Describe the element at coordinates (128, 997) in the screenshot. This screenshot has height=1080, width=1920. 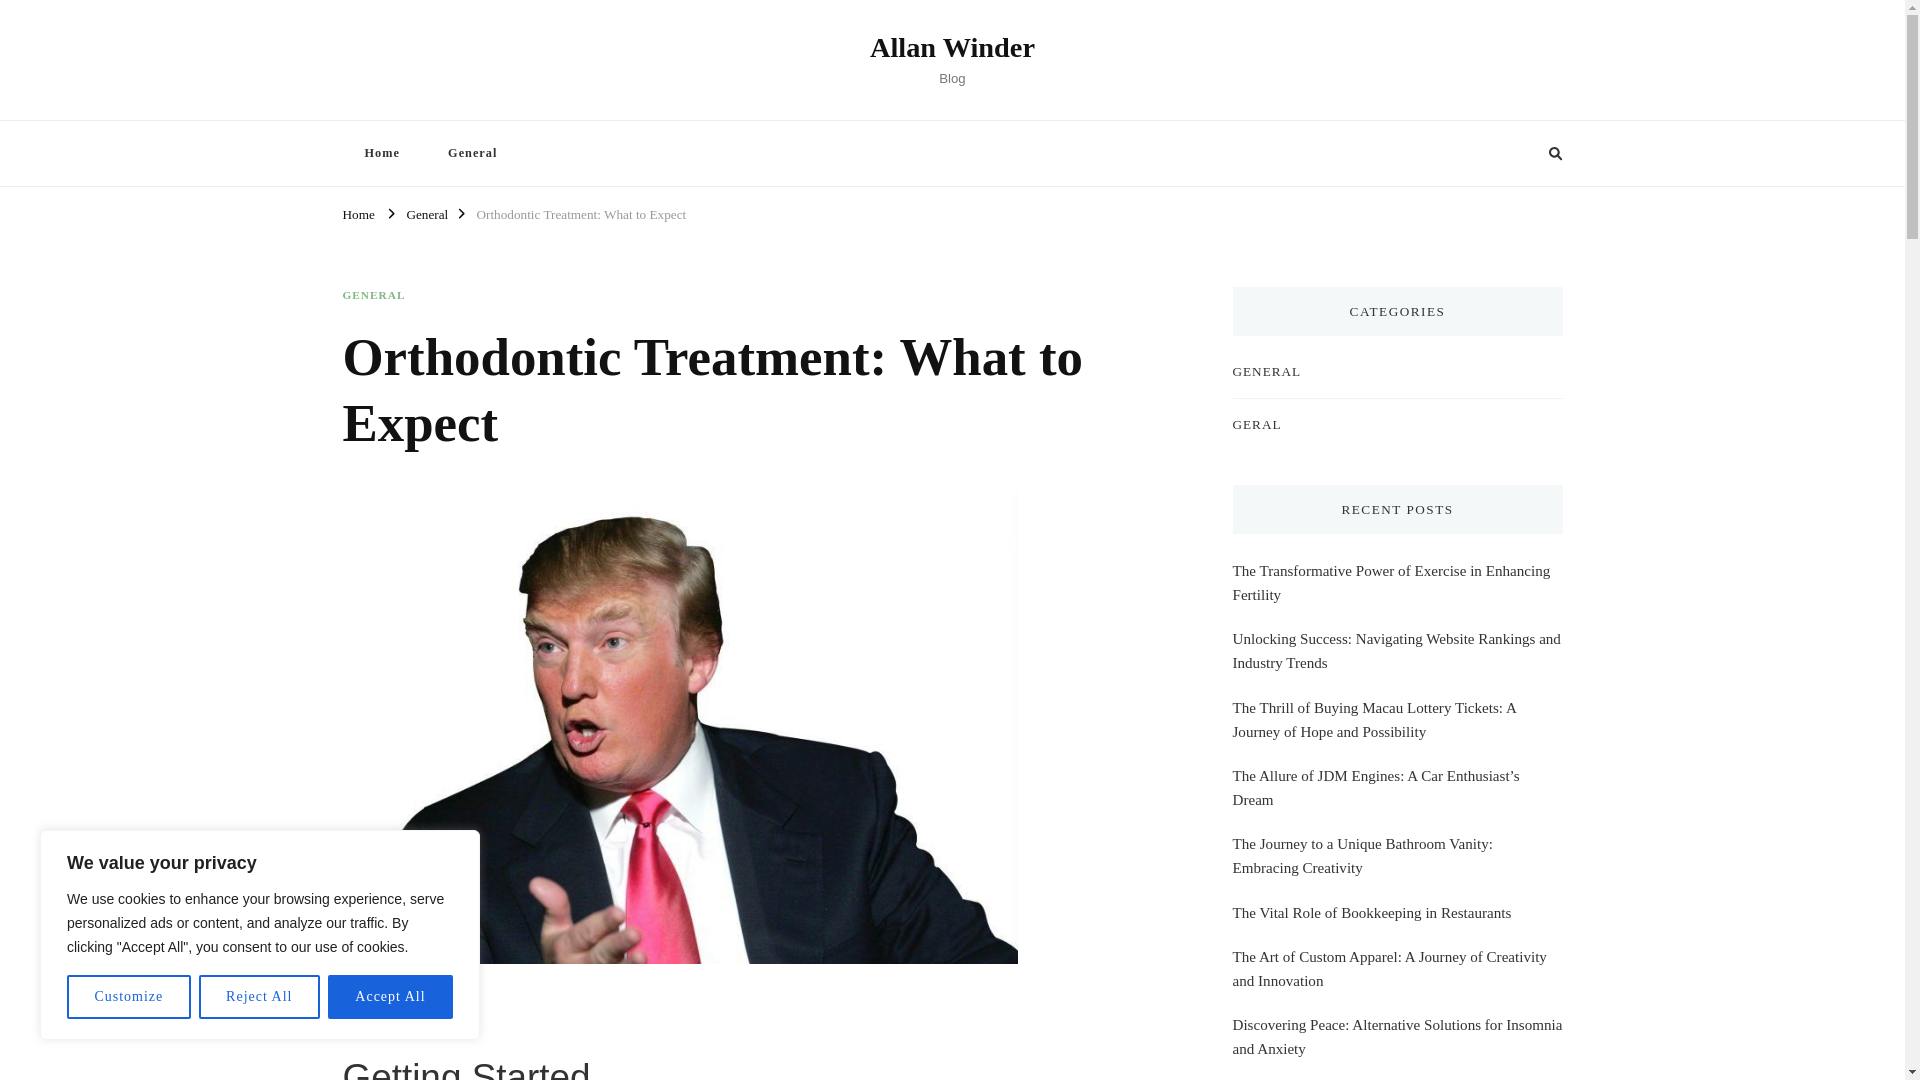
I see `Customize` at that location.